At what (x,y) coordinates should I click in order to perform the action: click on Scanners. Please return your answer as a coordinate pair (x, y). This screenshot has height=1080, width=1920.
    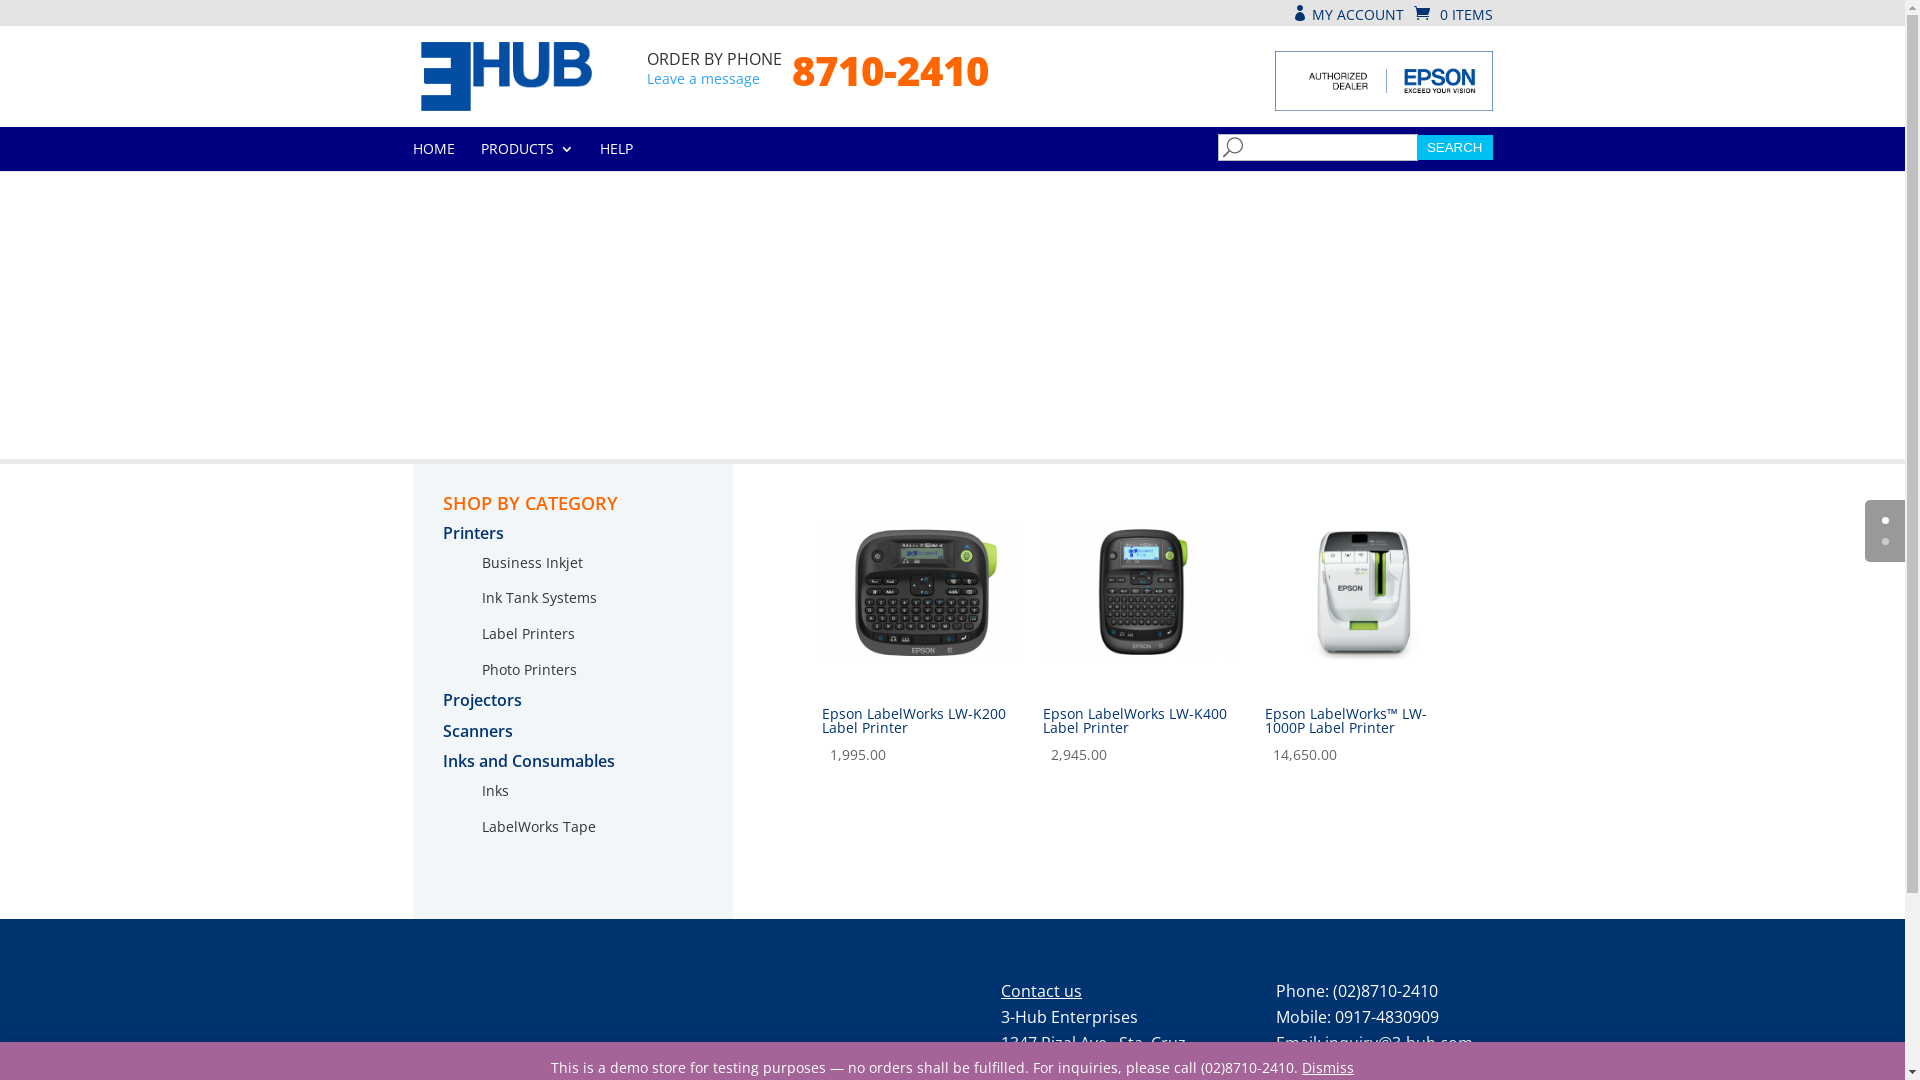
    Looking at the image, I should click on (477, 731).